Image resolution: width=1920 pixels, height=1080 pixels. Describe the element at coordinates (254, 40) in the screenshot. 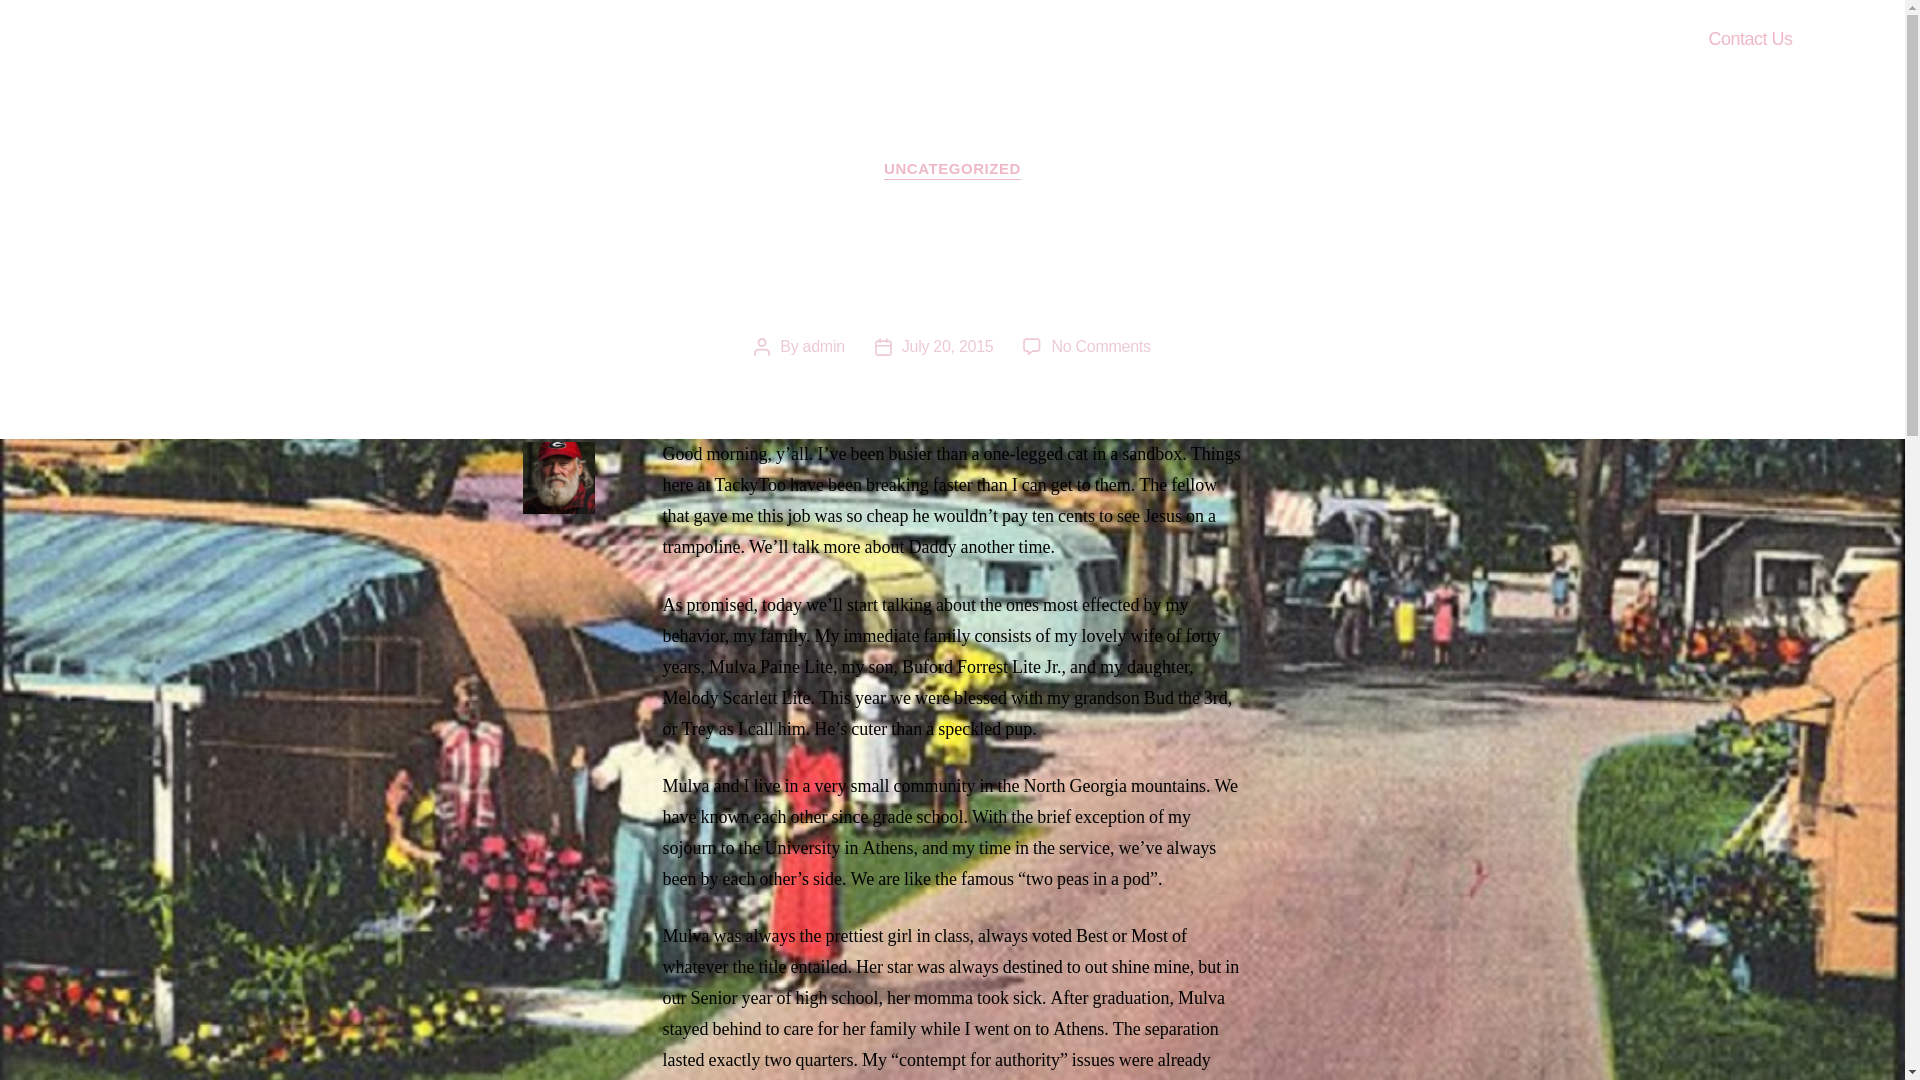

I see `Tales From The Trailer Park` at that location.